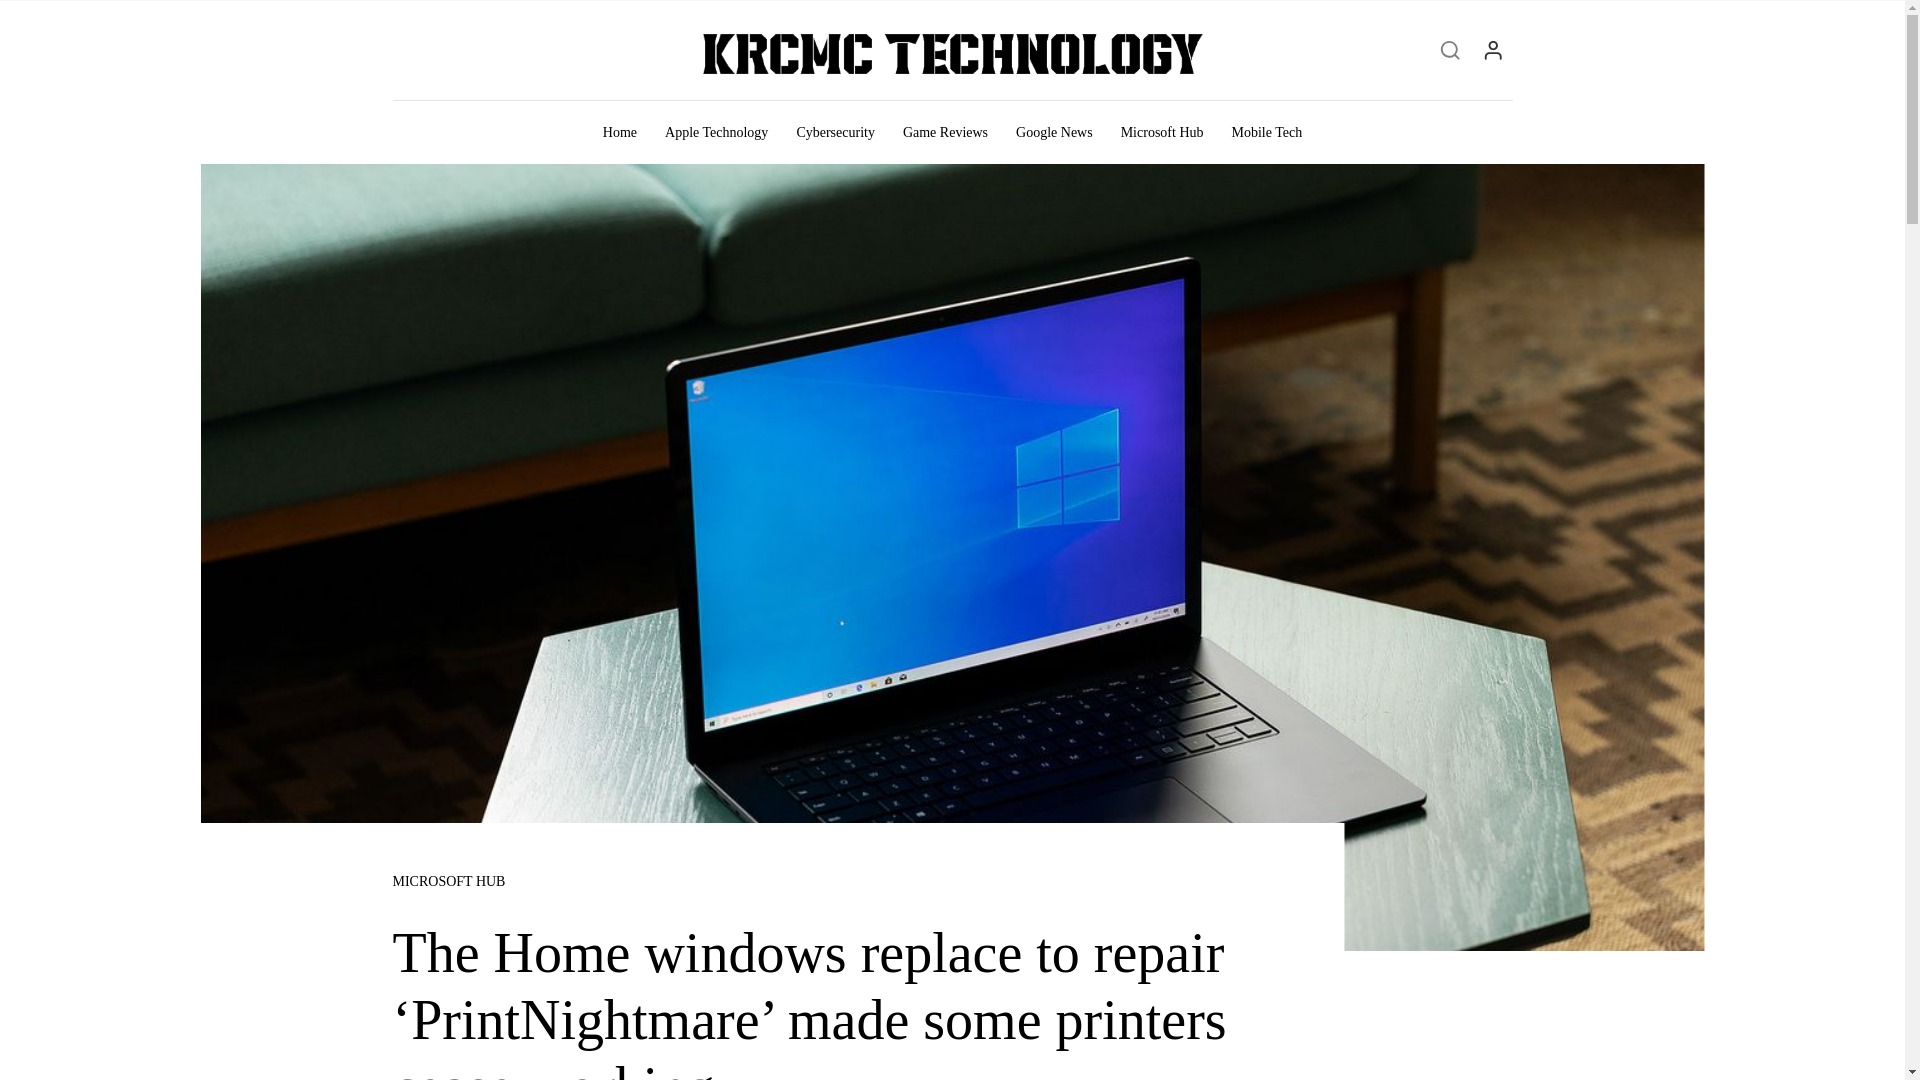 The width and height of the screenshot is (1920, 1080). Describe the element at coordinates (716, 132) in the screenshot. I see `Apple Technology` at that location.